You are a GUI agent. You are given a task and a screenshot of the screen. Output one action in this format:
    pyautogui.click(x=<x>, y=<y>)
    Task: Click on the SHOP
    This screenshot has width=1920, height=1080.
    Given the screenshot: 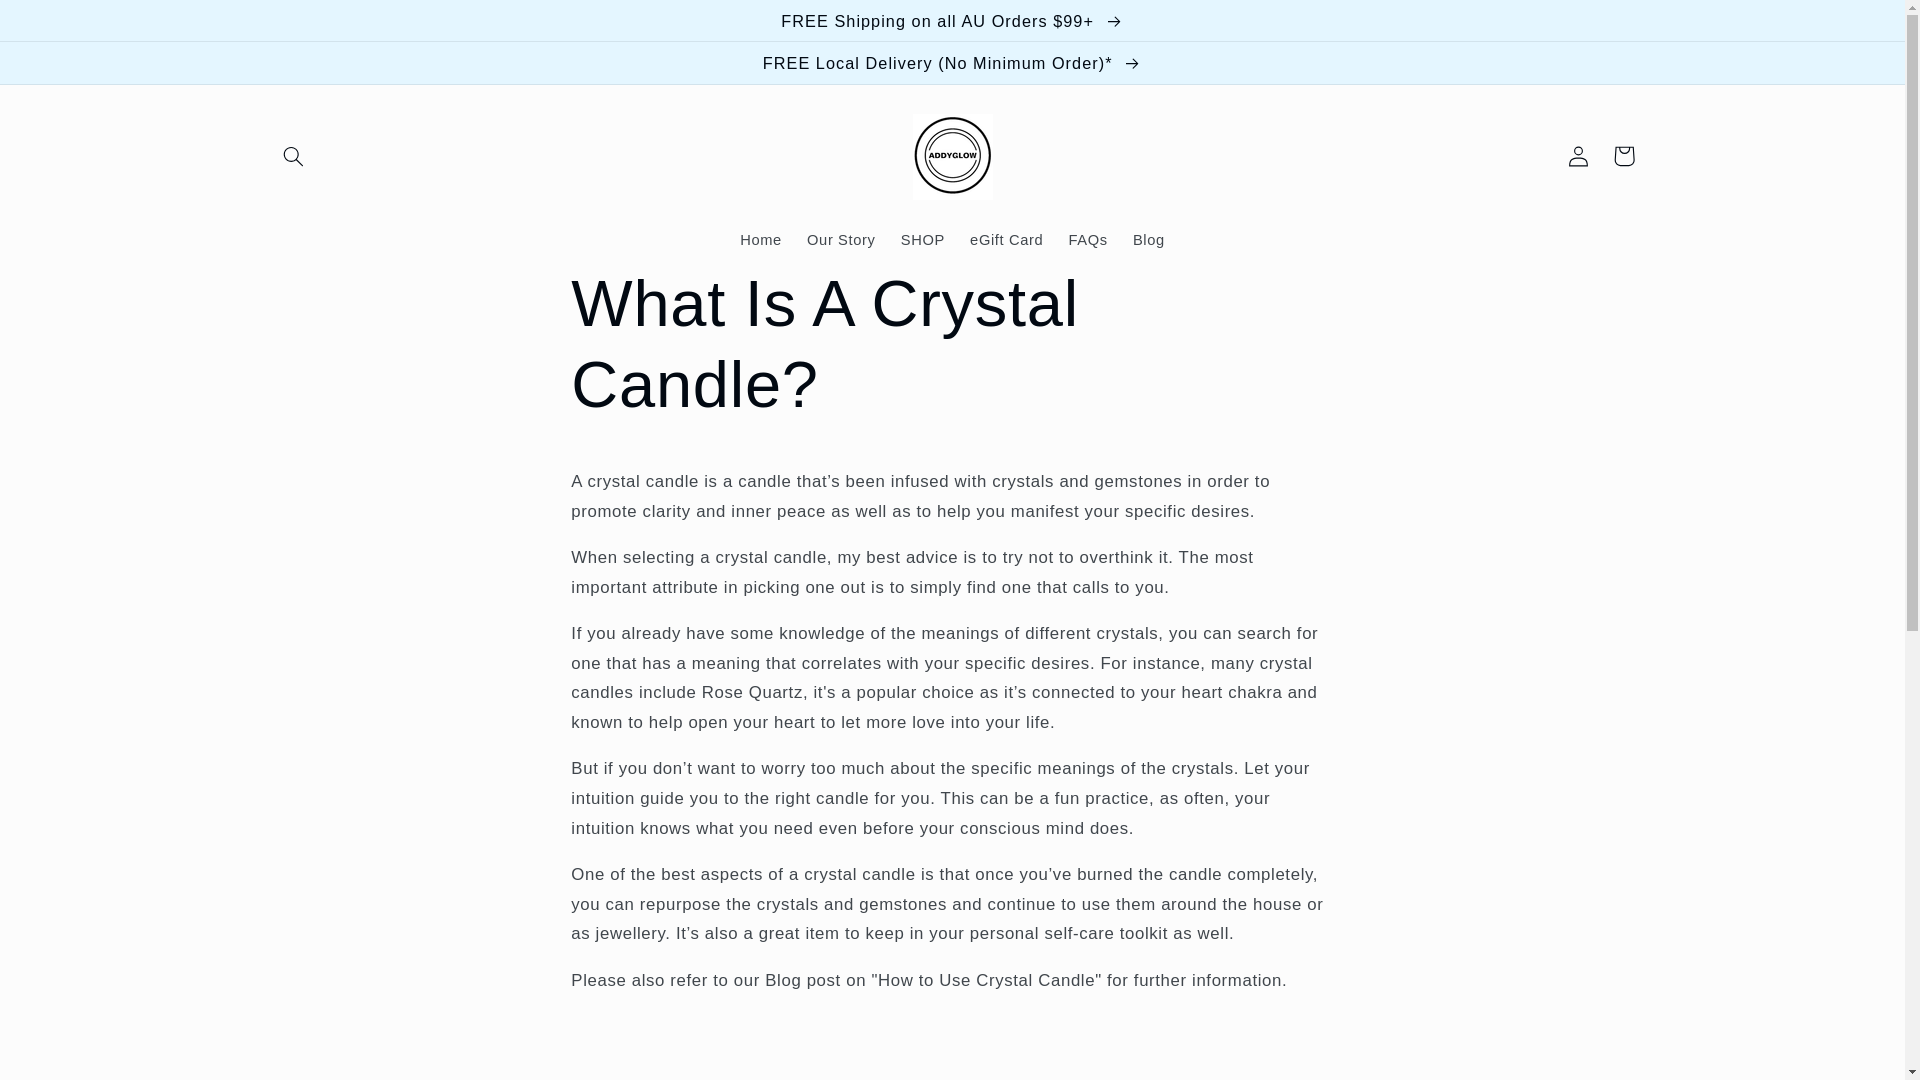 What is the action you would take?
    pyautogui.click(x=922, y=240)
    